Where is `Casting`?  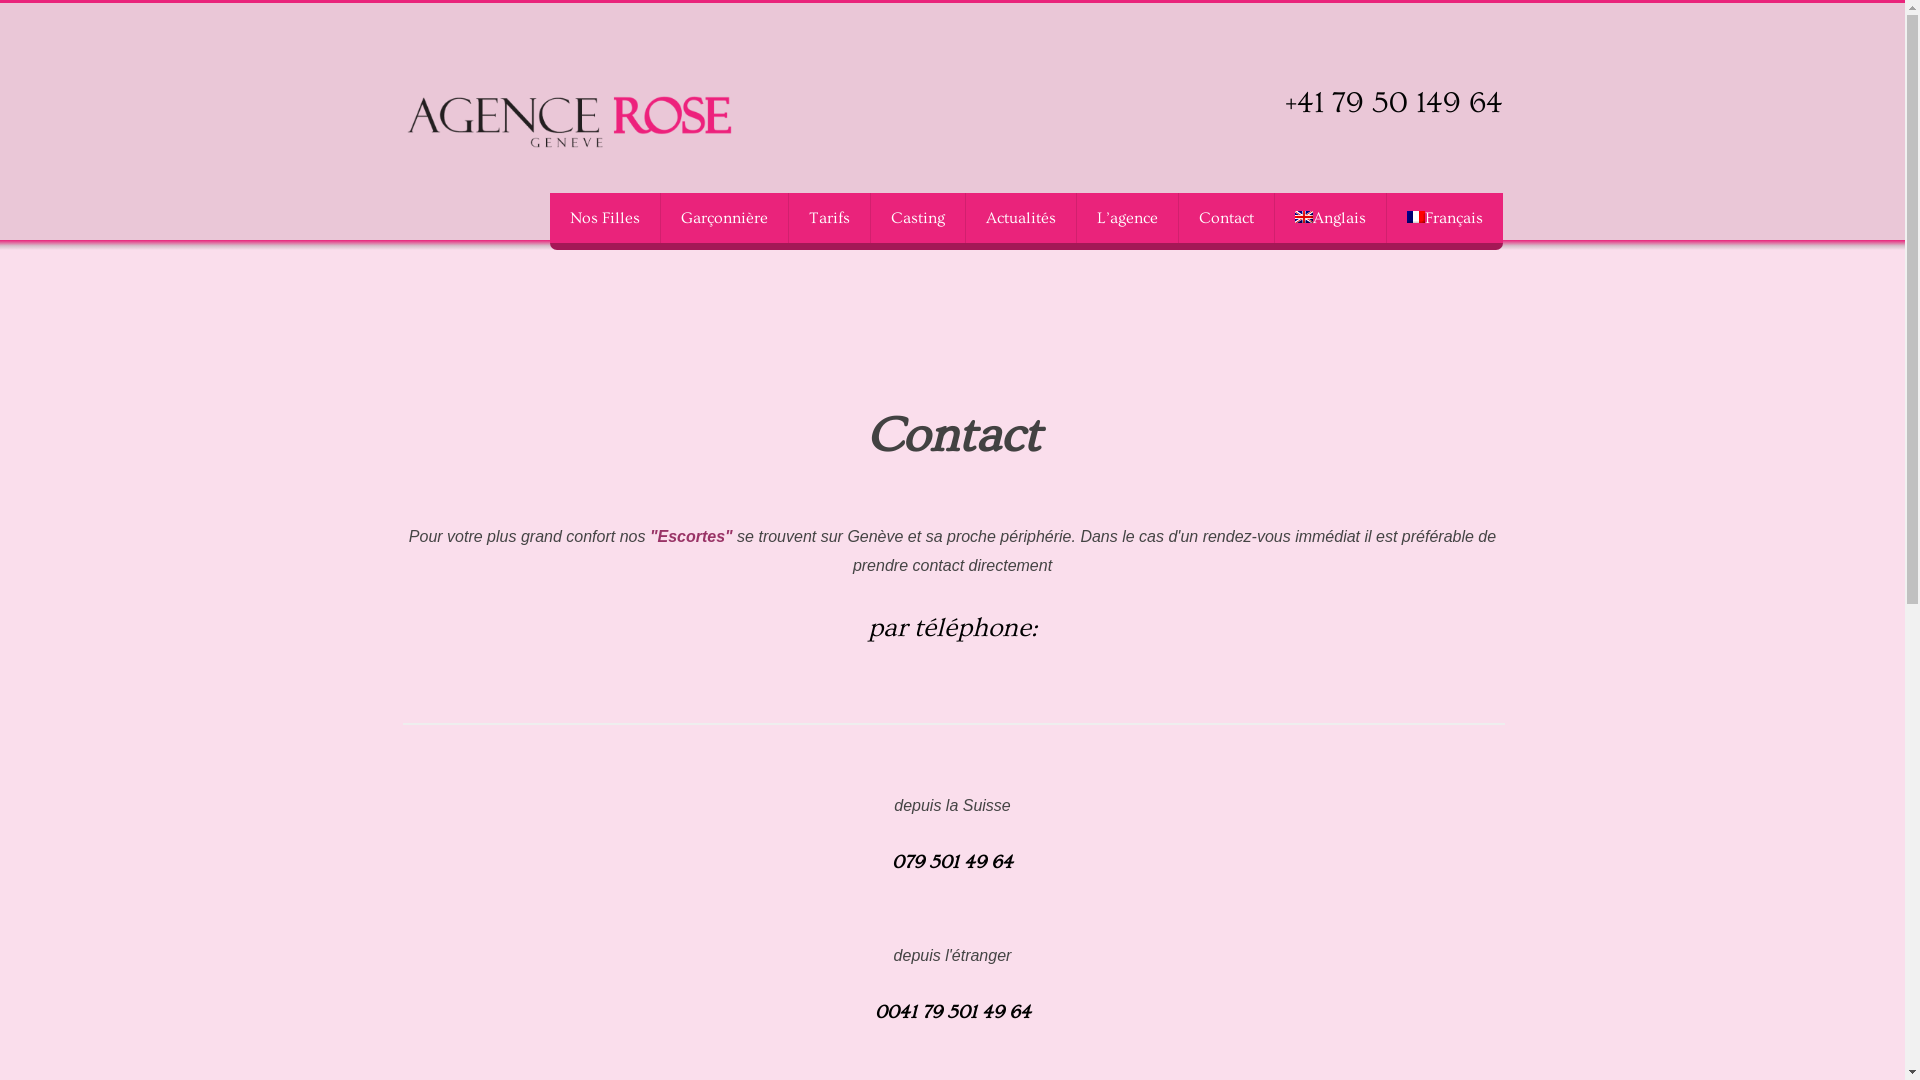
Casting is located at coordinates (917, 218).